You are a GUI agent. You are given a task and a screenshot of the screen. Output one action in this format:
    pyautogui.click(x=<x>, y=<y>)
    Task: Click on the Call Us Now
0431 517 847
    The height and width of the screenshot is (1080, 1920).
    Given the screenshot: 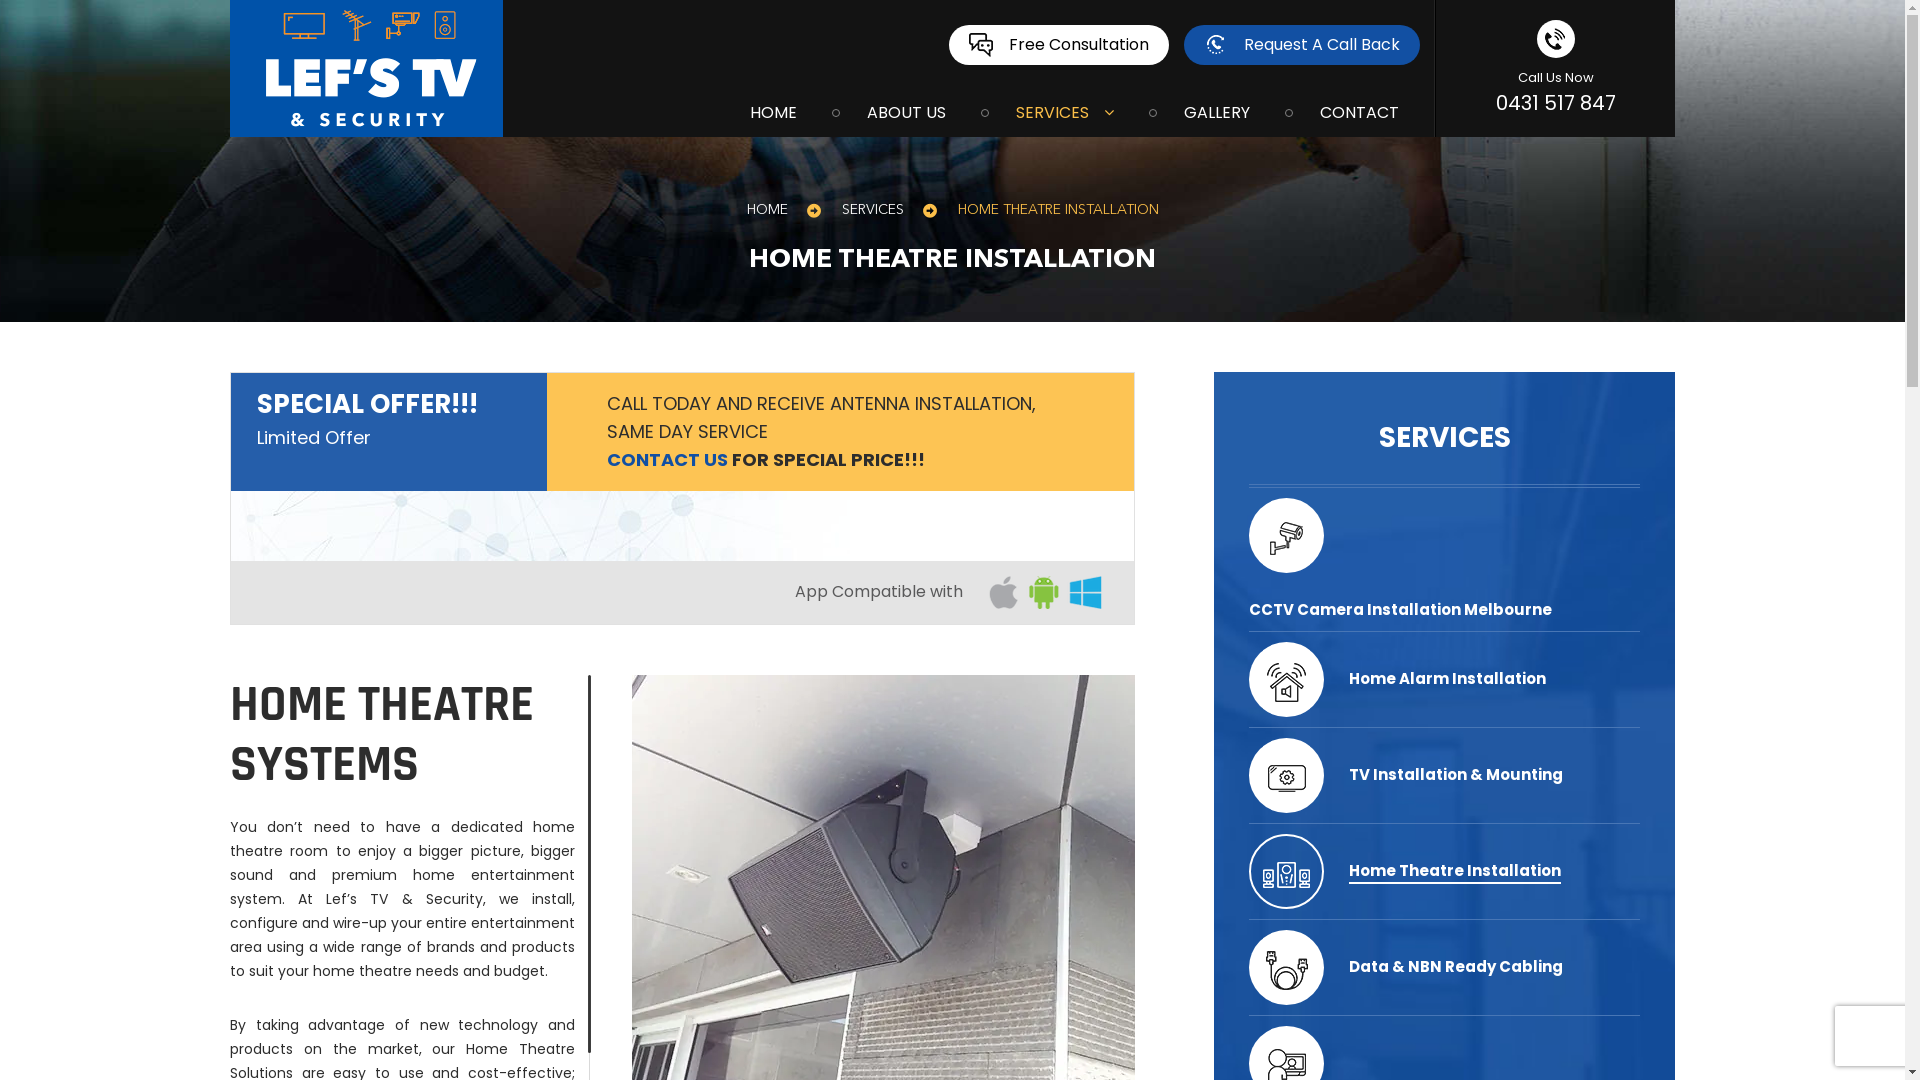 What is the action you would take?
    pyautogui.click(x=1556, y=68)
    